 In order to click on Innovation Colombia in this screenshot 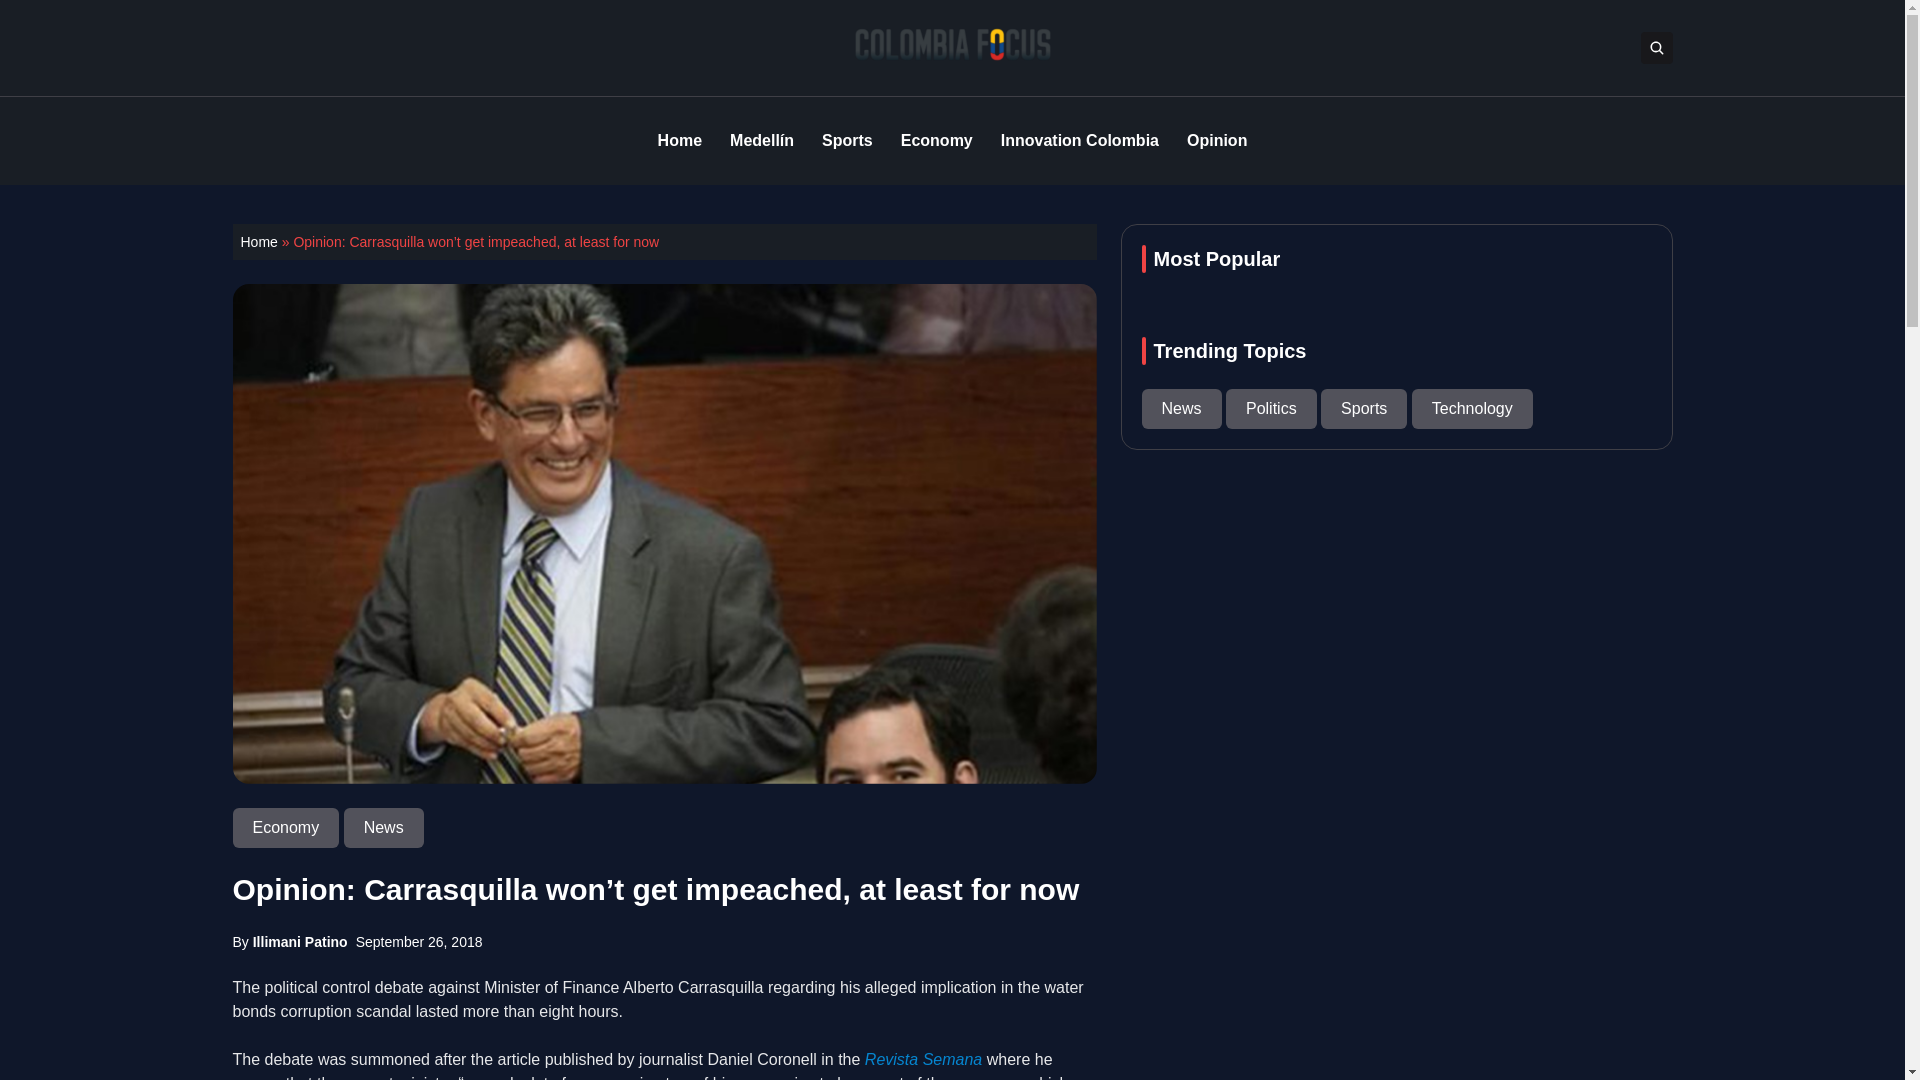, I will do `click(1080, 140)`.